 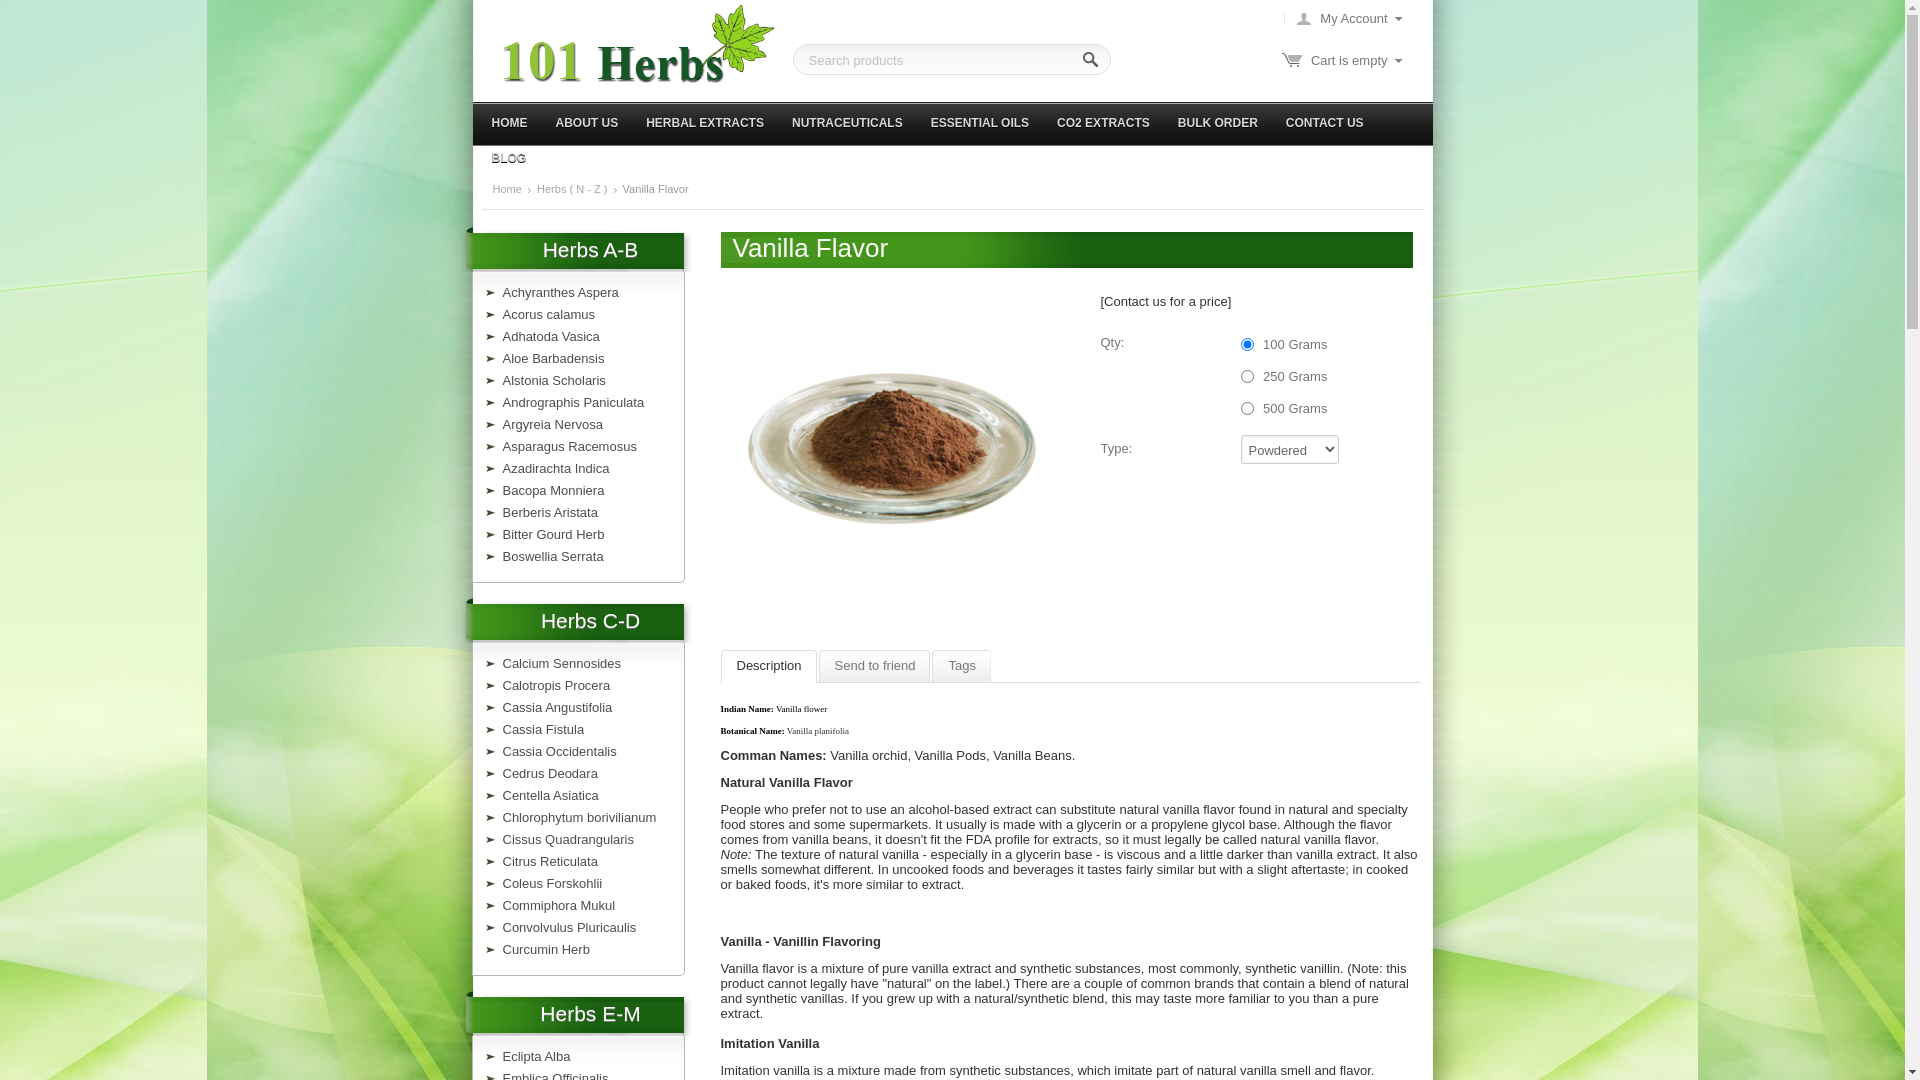 I want to click on Cassia Angustifolia, so click(x=557, y=708).